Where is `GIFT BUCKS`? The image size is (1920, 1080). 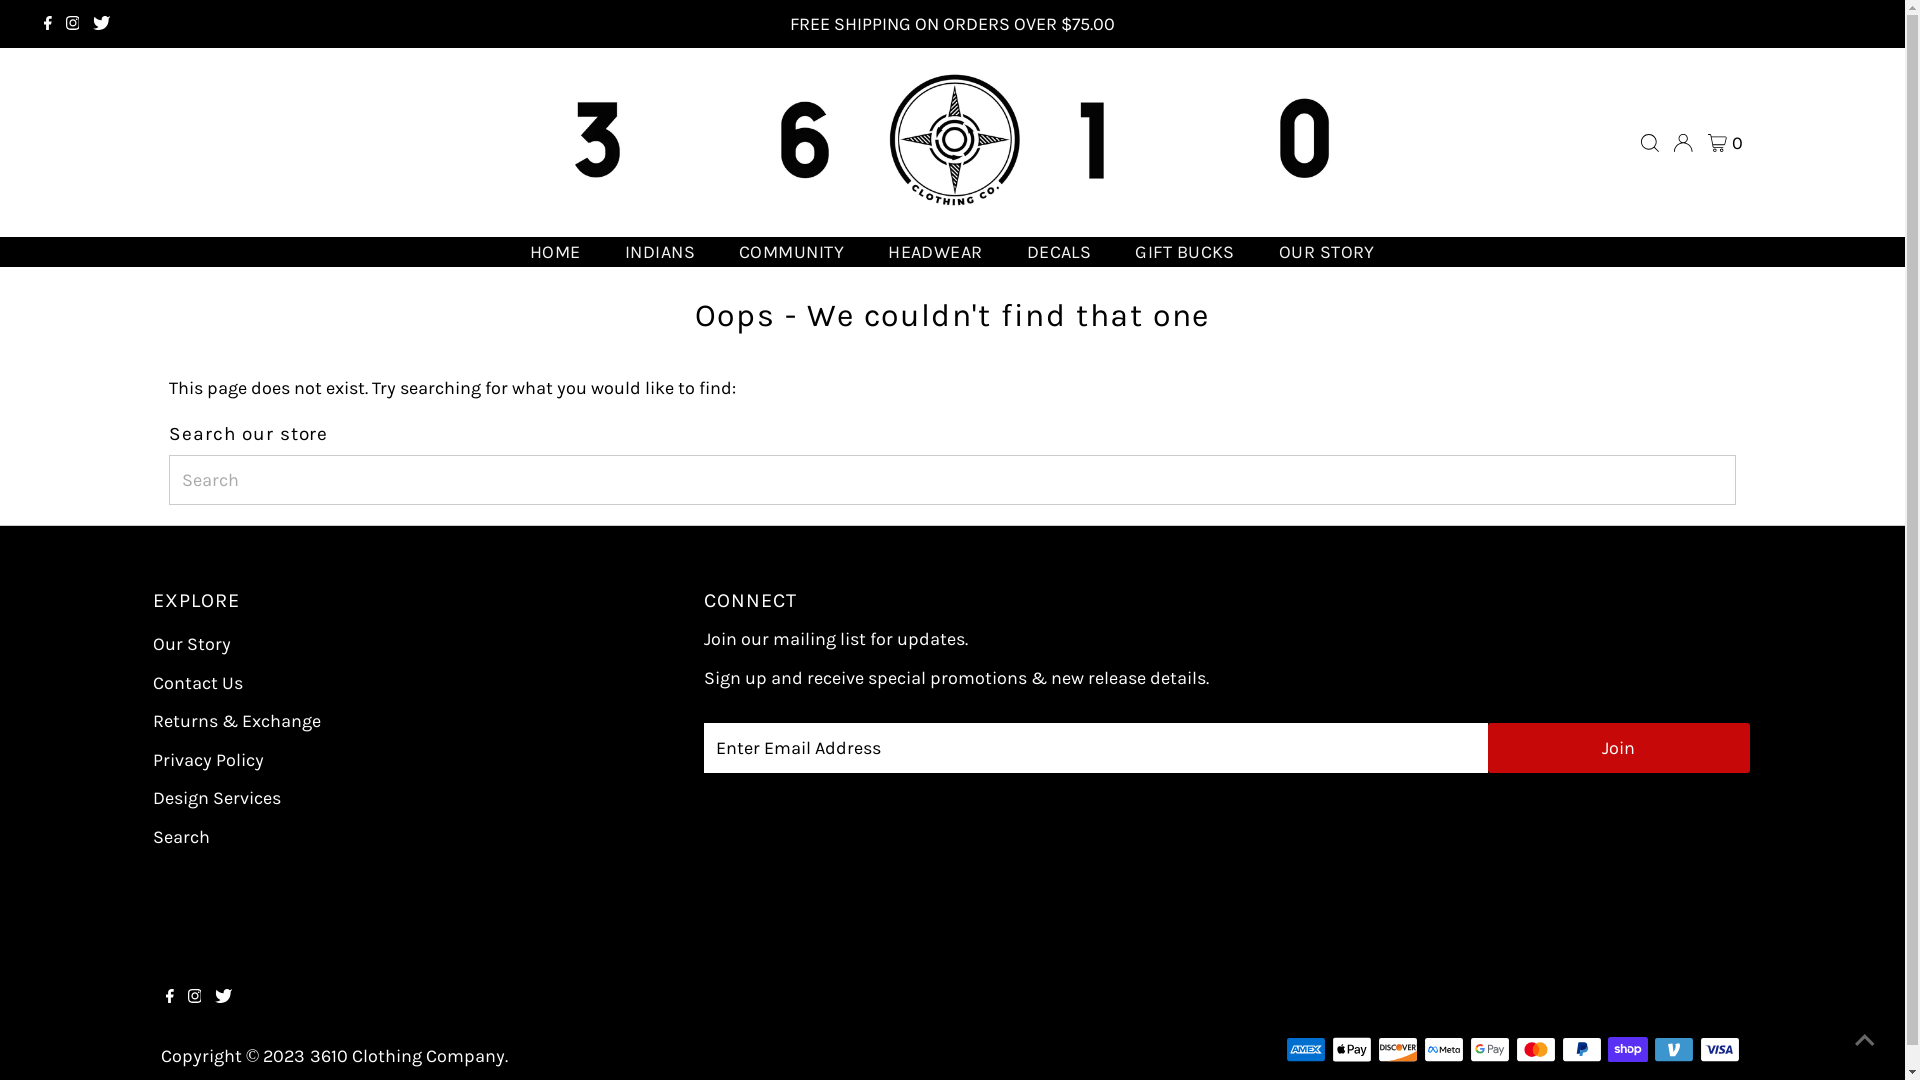
GIFT BUCKS is located at coordinates (1185, 252).